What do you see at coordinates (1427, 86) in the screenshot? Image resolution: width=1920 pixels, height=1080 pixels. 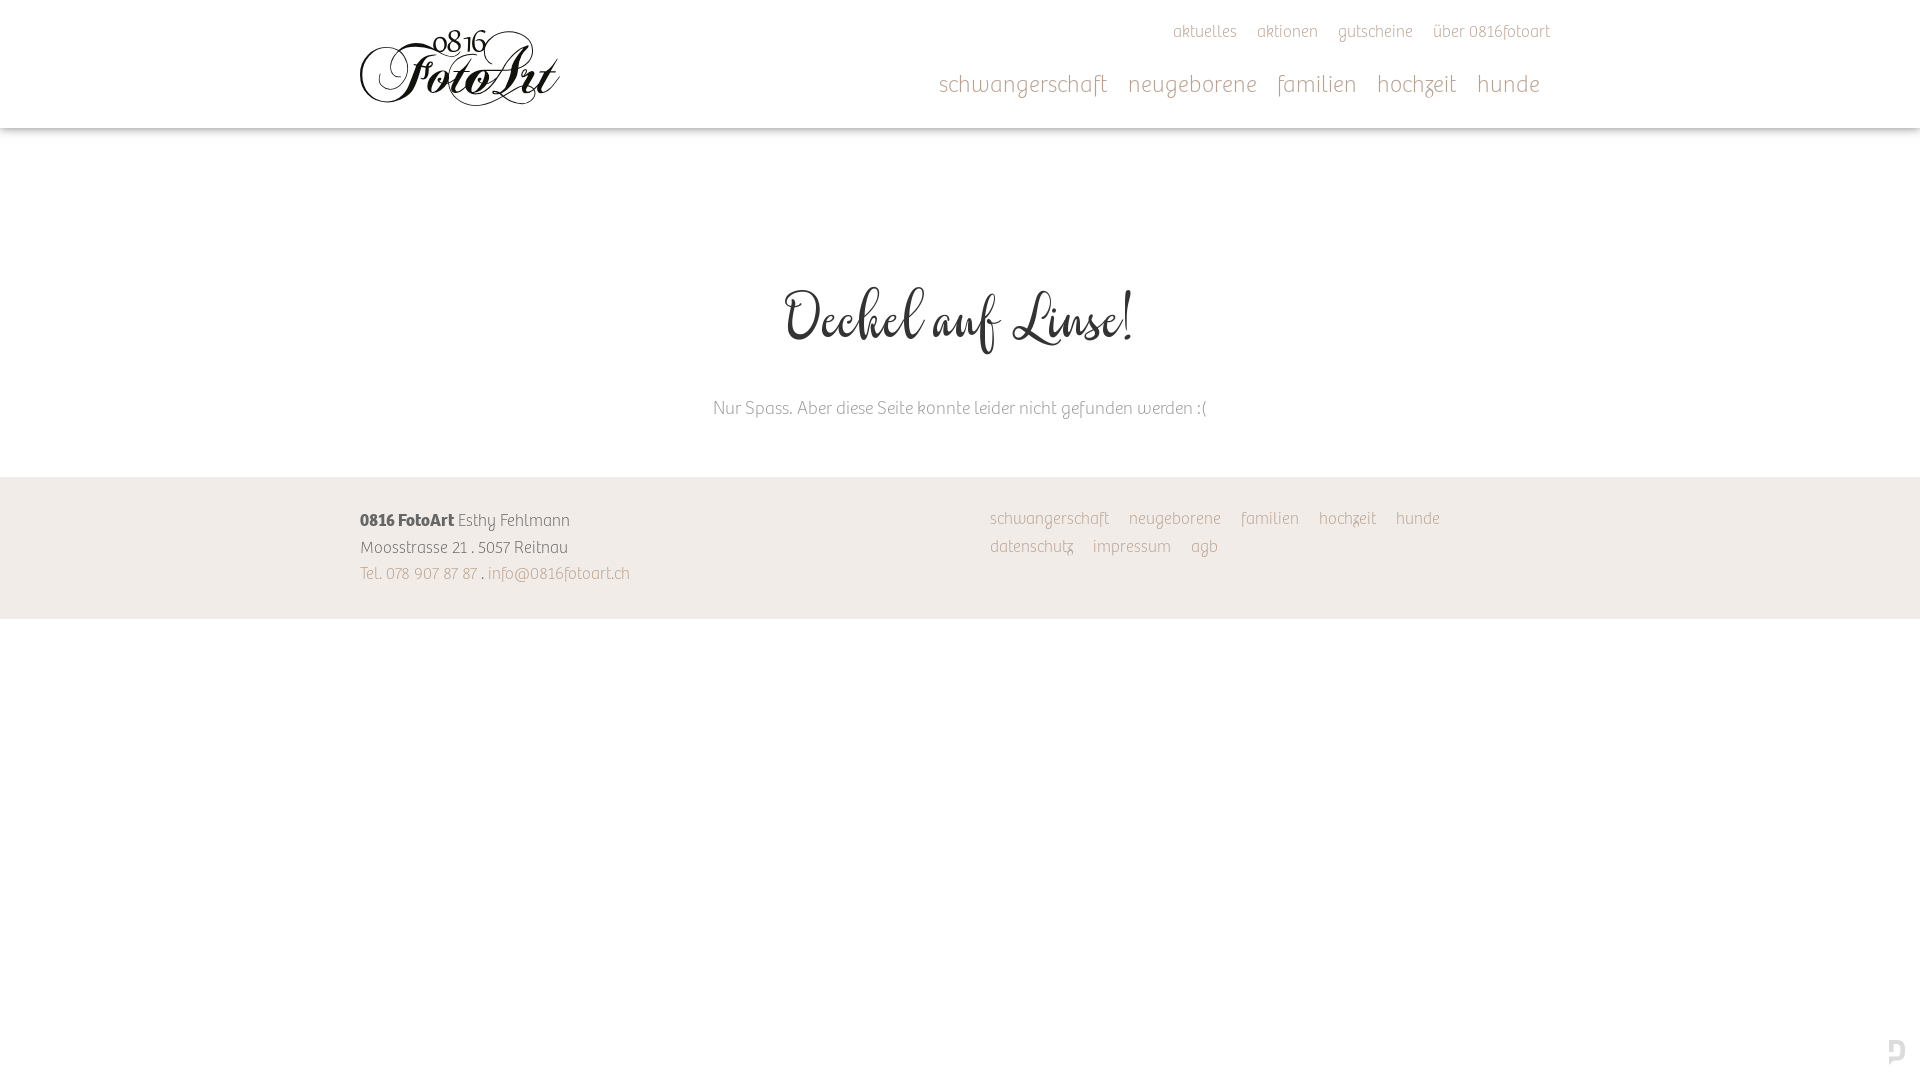 I see `hochzeit` at bounding box center [1427, 86].